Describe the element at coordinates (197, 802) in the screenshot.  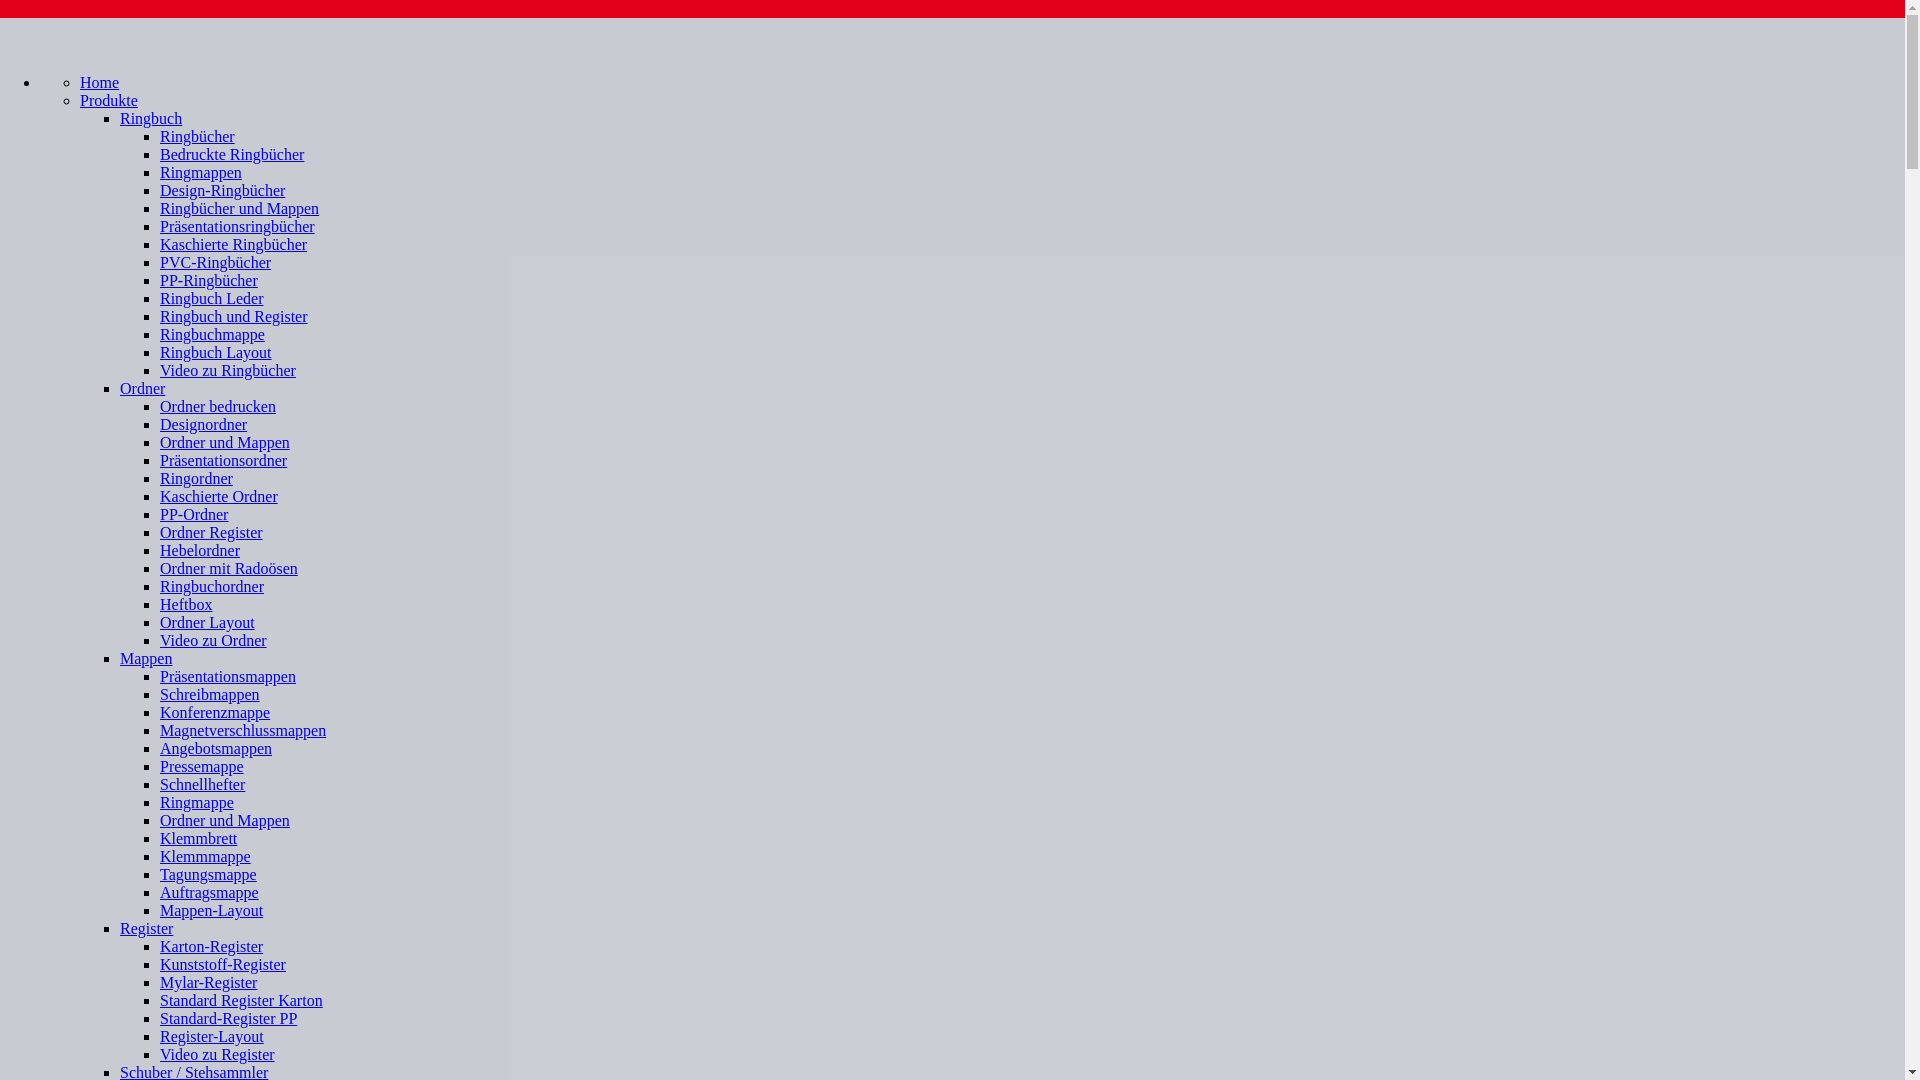
I see `Ringmappe` at that location.